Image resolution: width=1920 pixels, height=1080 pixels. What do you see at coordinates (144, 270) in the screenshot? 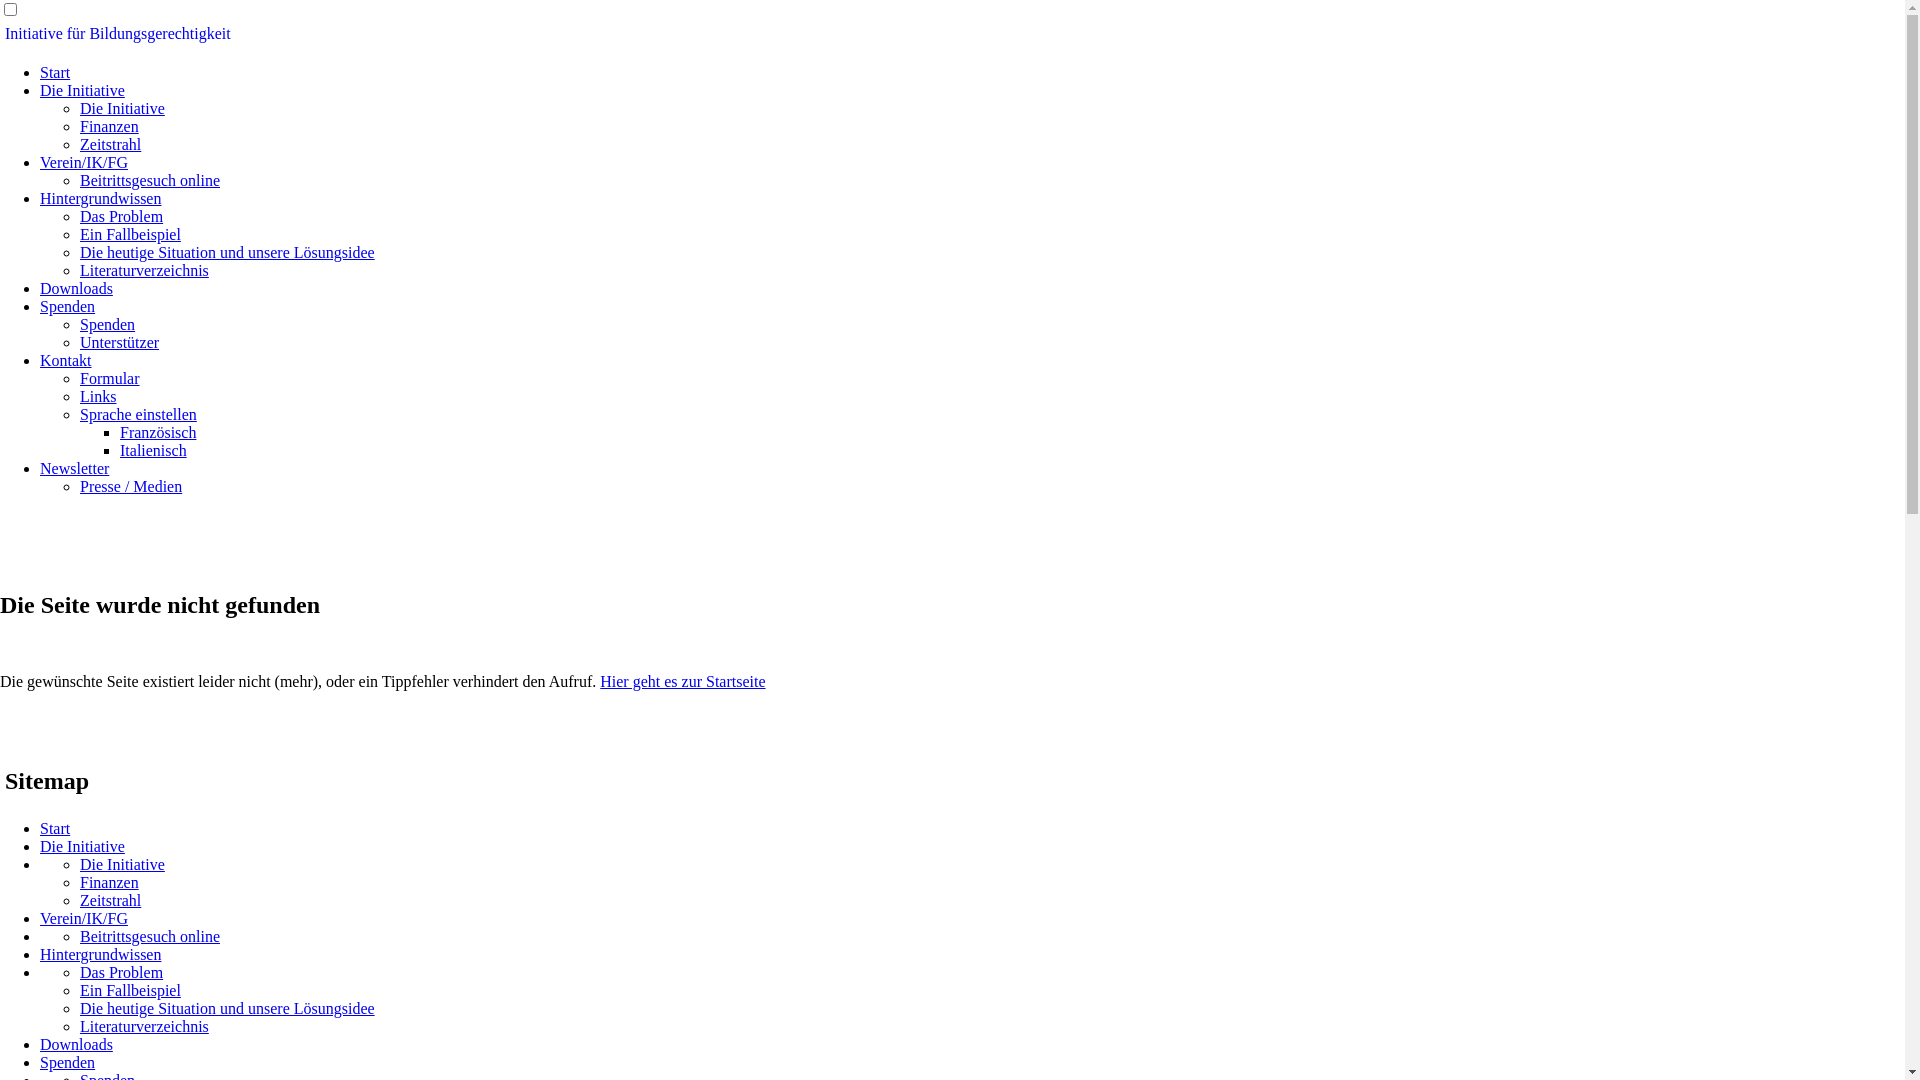
I see `Literaturverzeichnis` at bounding box center [144, 270].